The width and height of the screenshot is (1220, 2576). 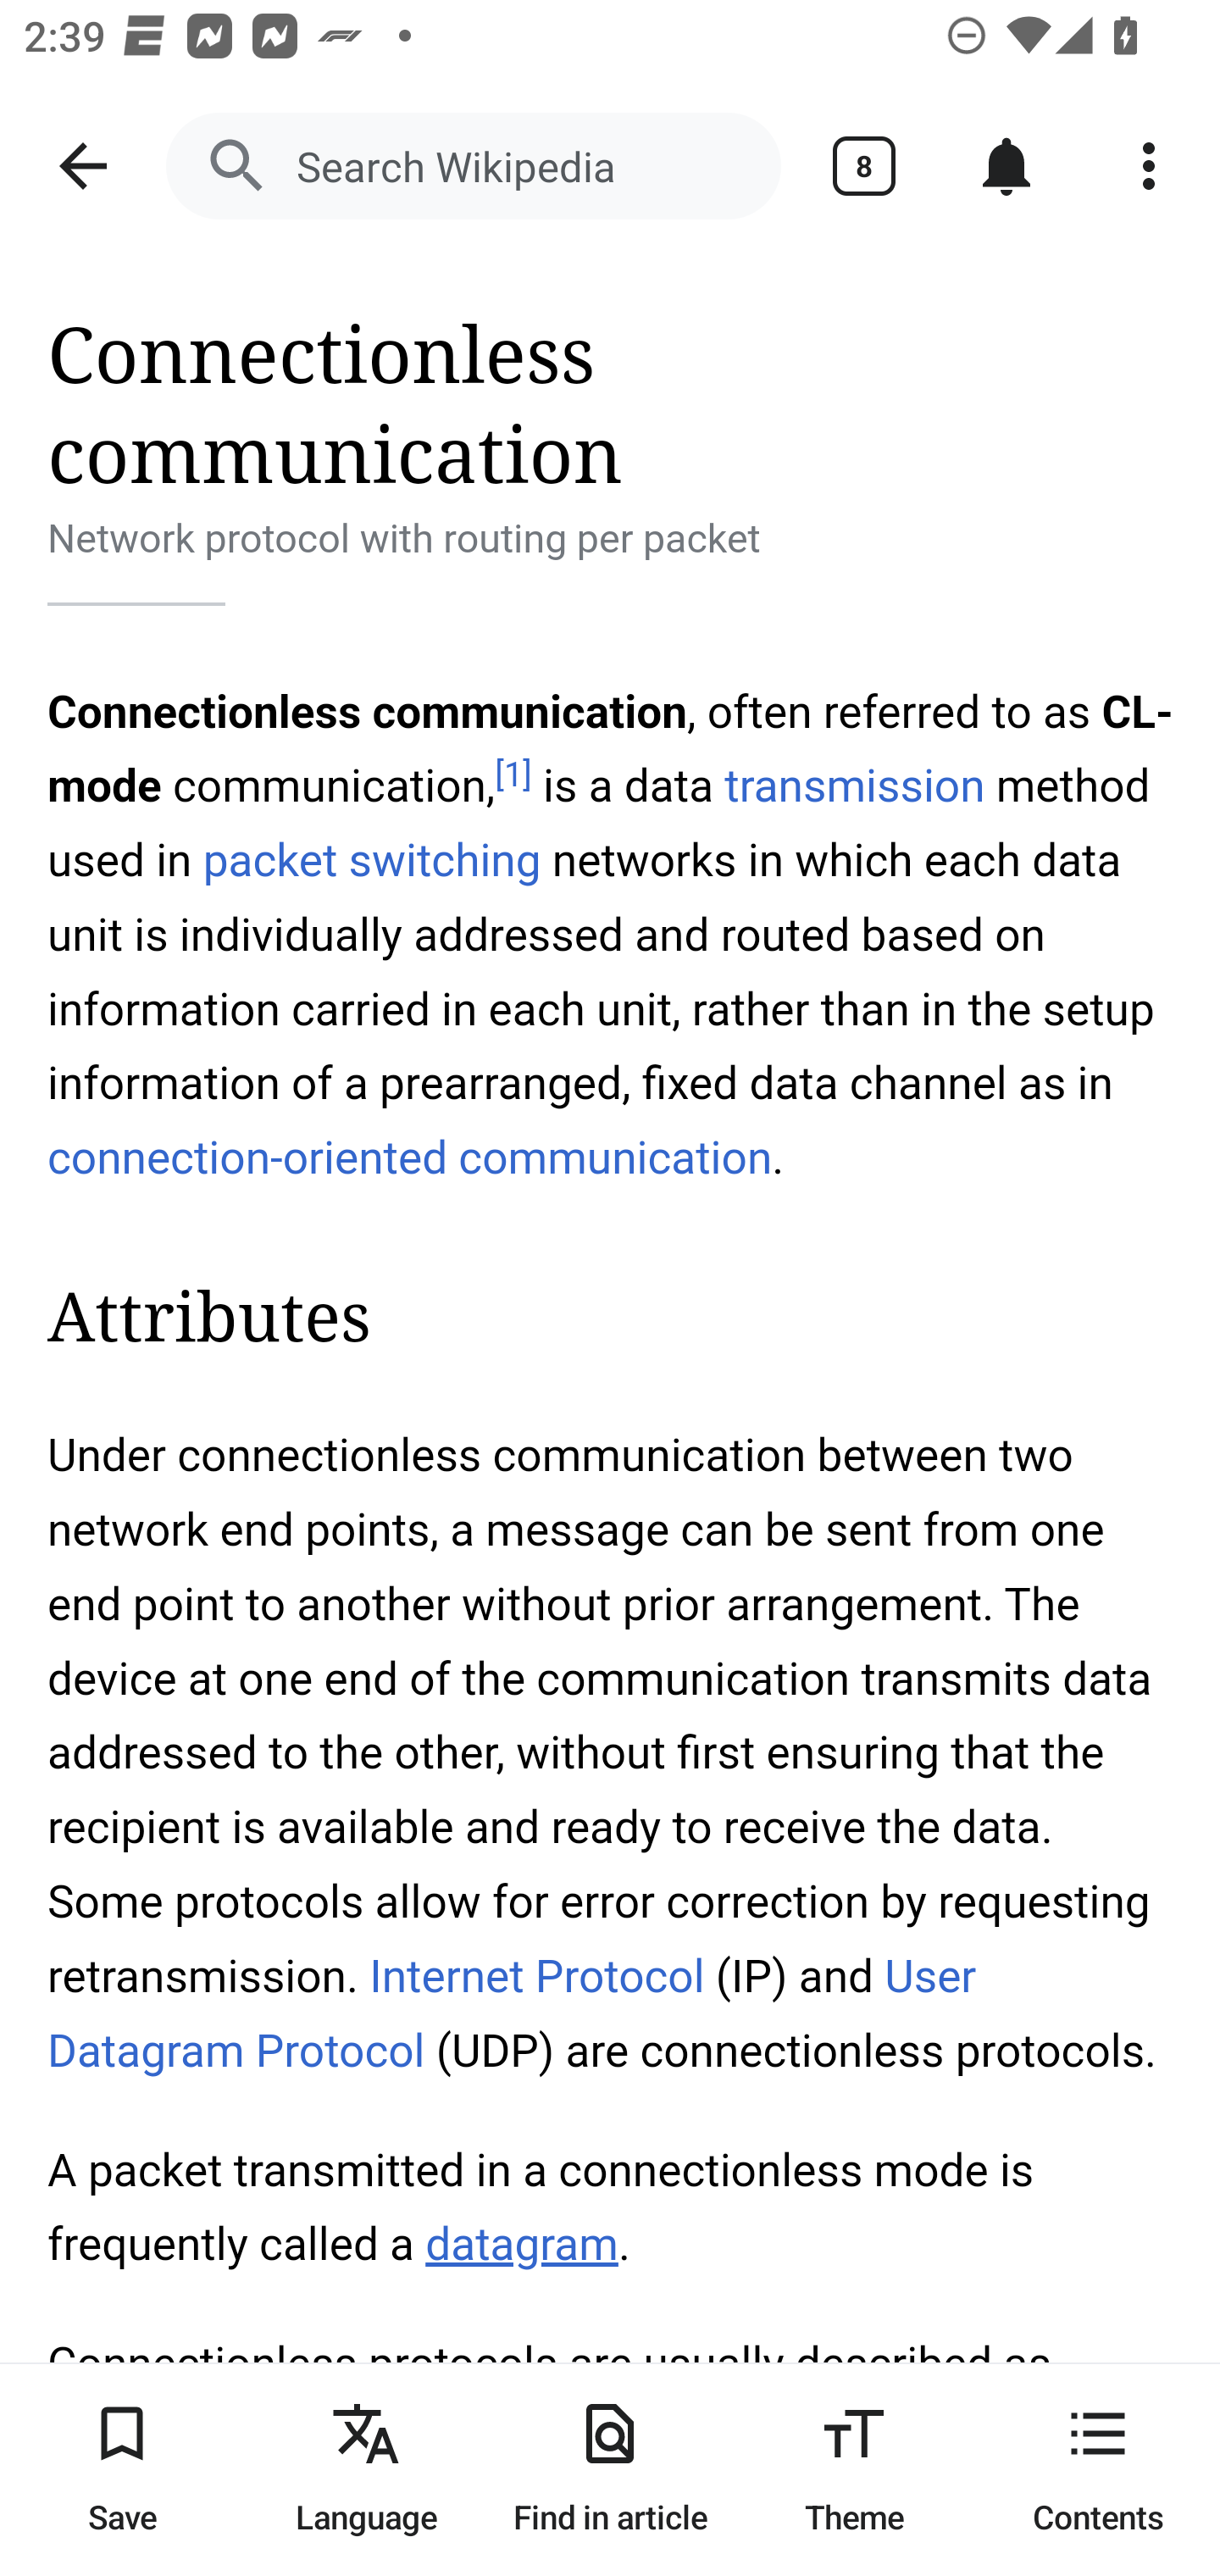 What do you see at coordinates (1098, 2469) in the screenshot?
I see `Contents` at bounding box center [1098, 2469].